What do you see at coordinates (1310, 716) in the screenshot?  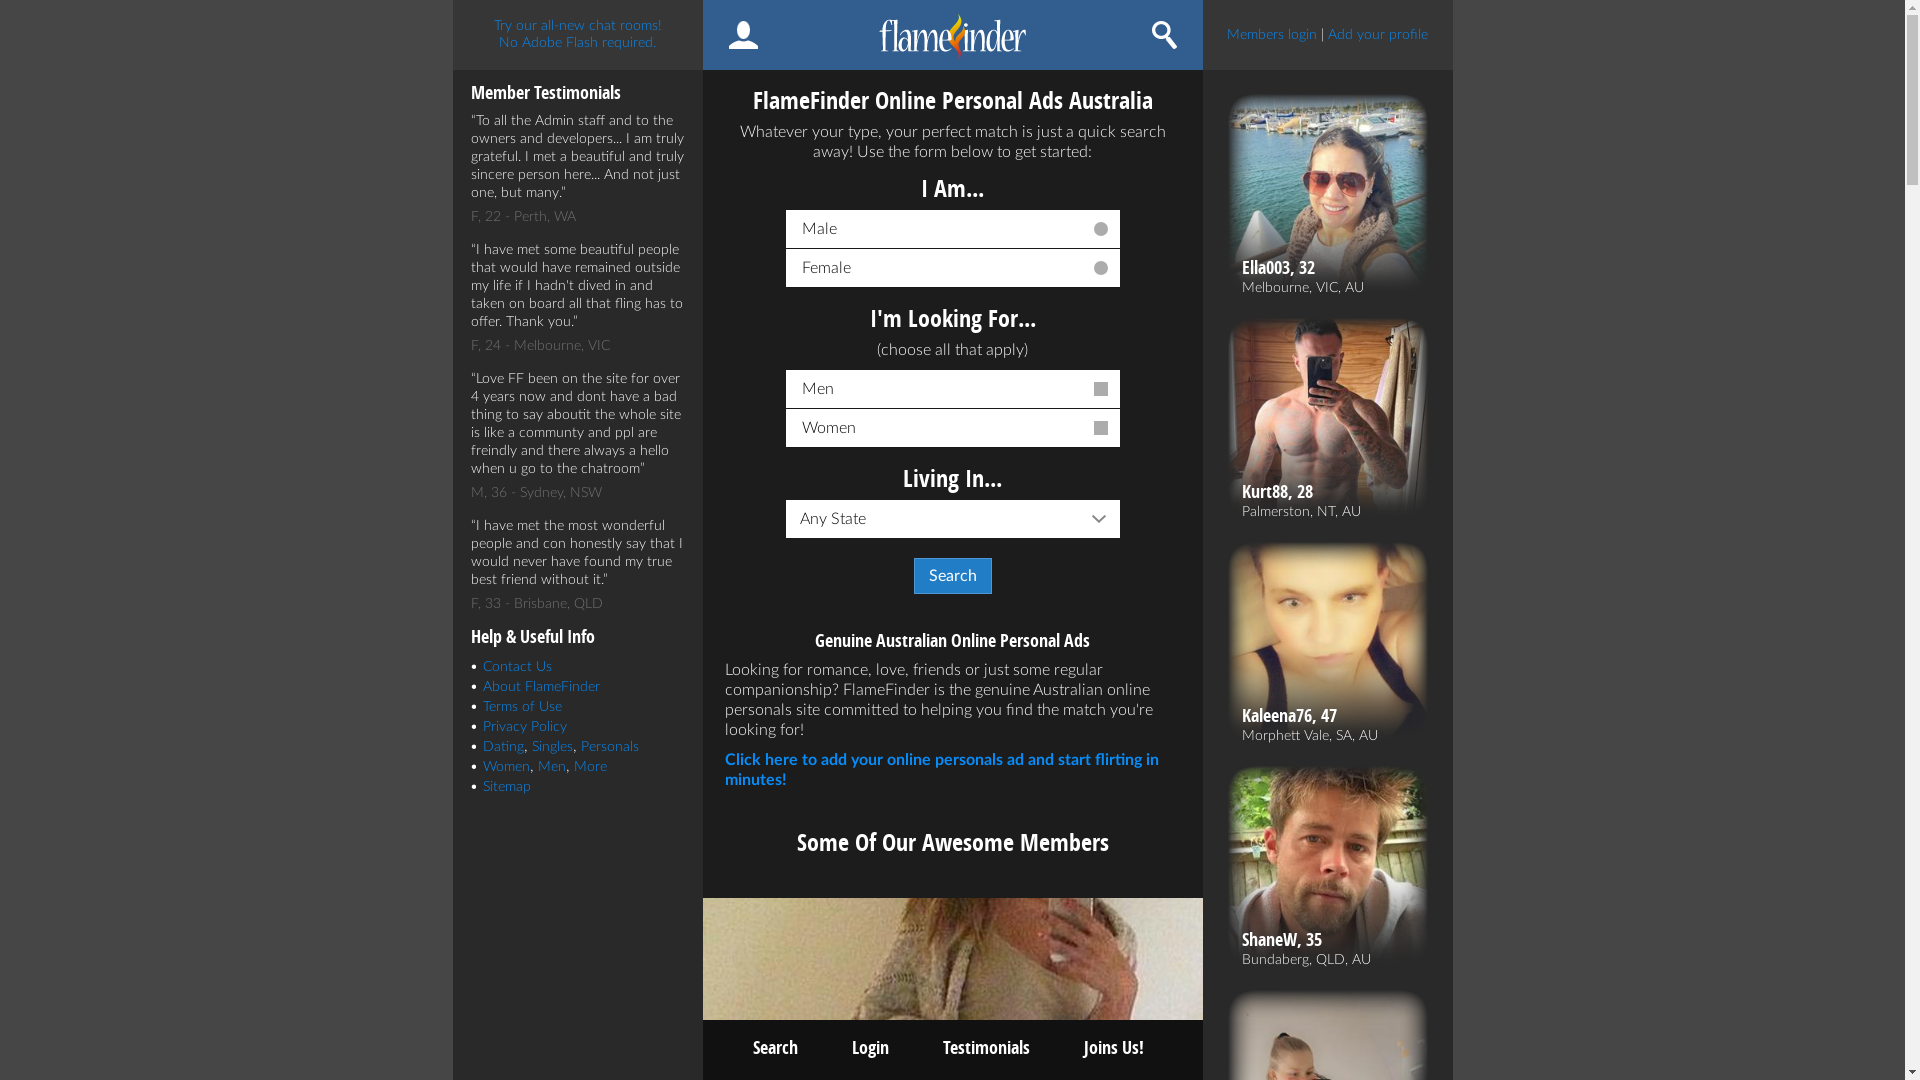 I see `Kaleena76, 47` at bounding box center [1310, 716].